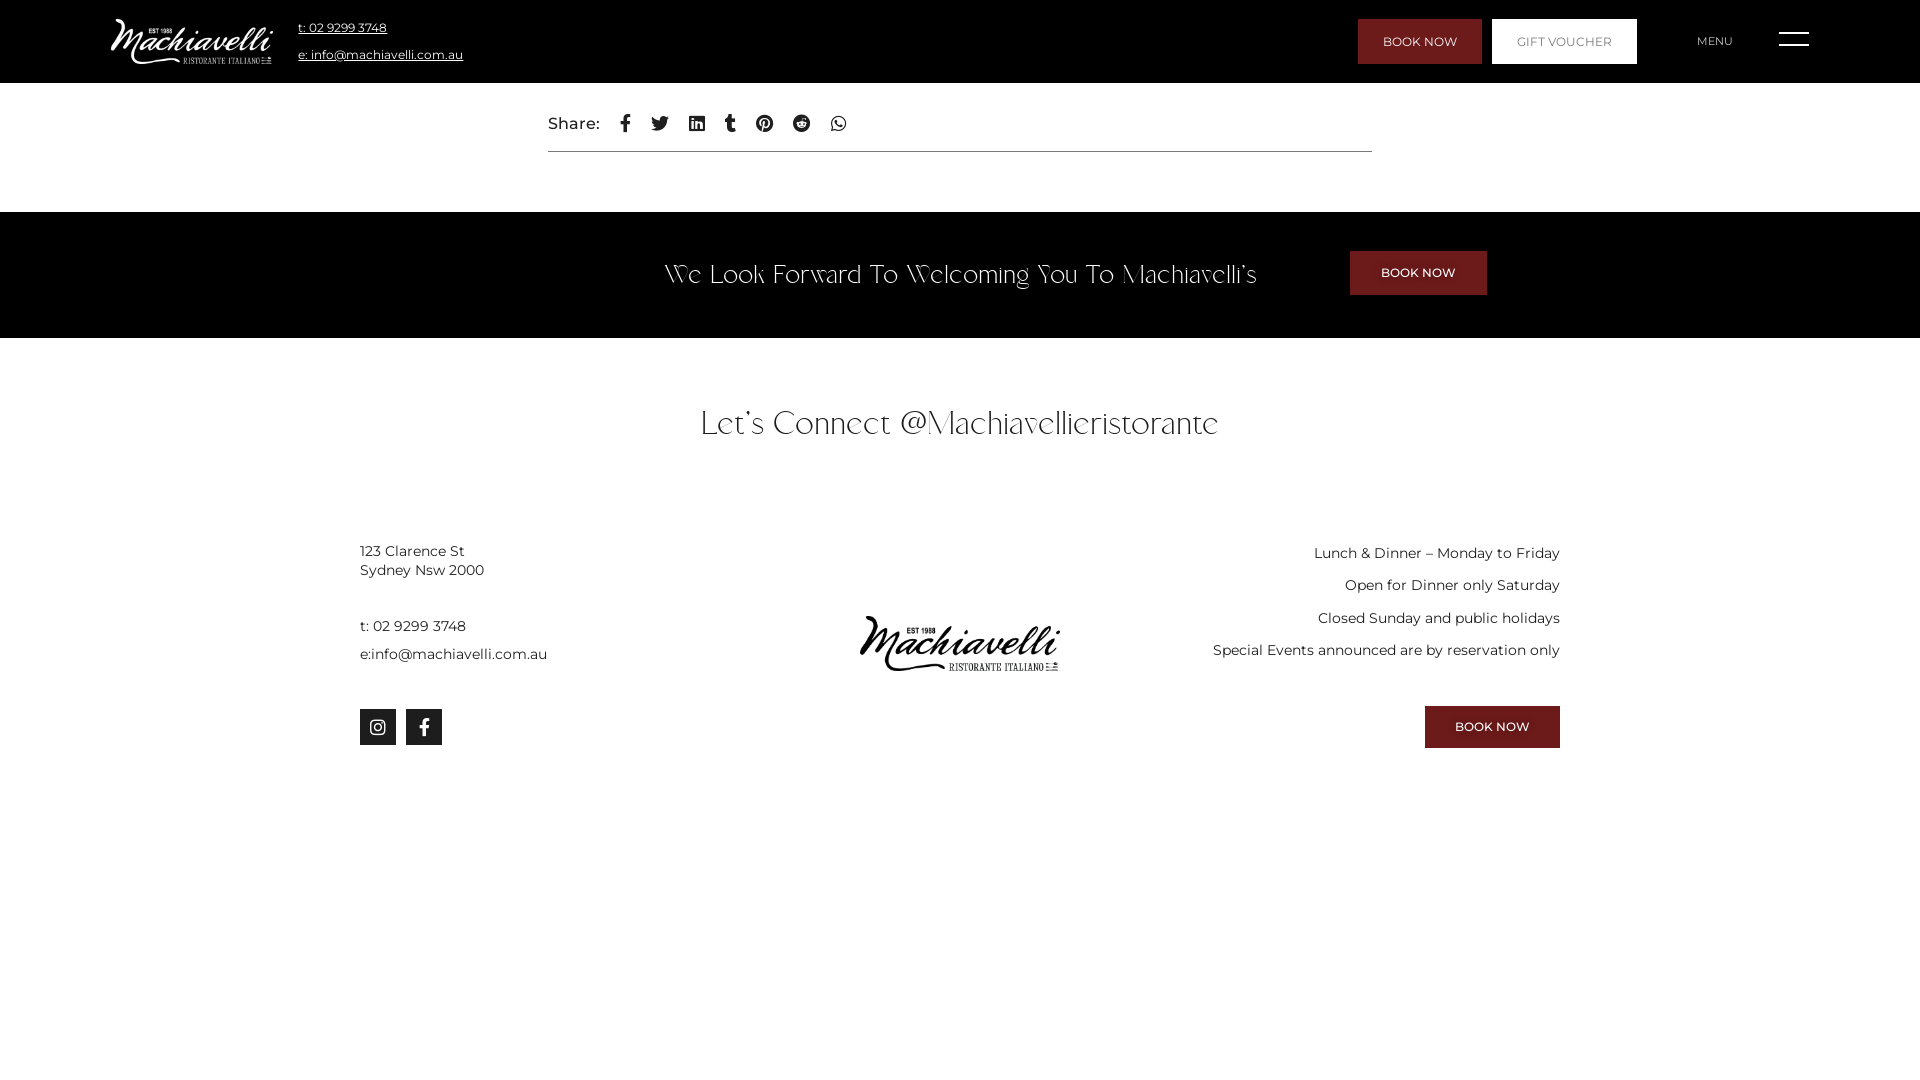 The image size is (1920, 1080). What do you see at coordinates (380, 56) in the screenshot?
I see `e: info@machiavelli.com.au` at bounding box center [380, 56].